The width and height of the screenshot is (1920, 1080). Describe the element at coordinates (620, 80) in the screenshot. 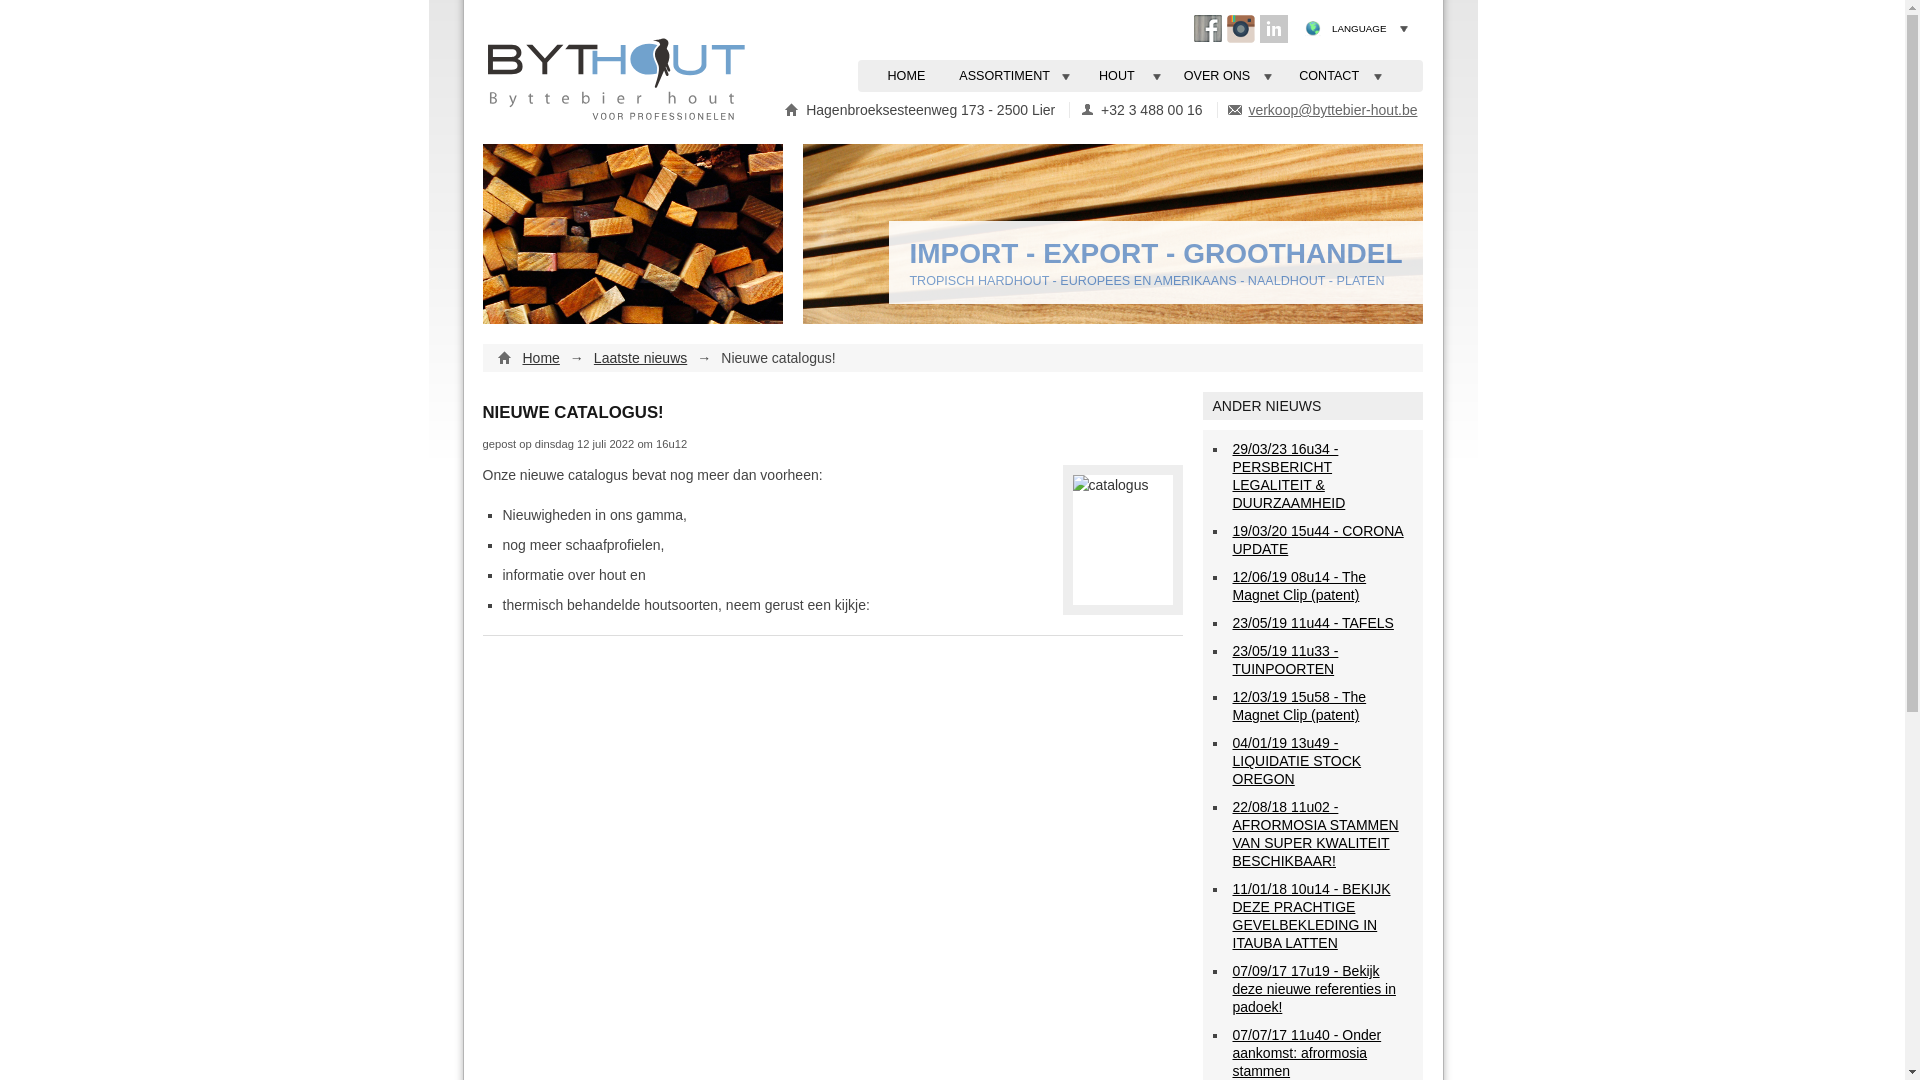

I see `BYTTEBIER HOUT` at that location.